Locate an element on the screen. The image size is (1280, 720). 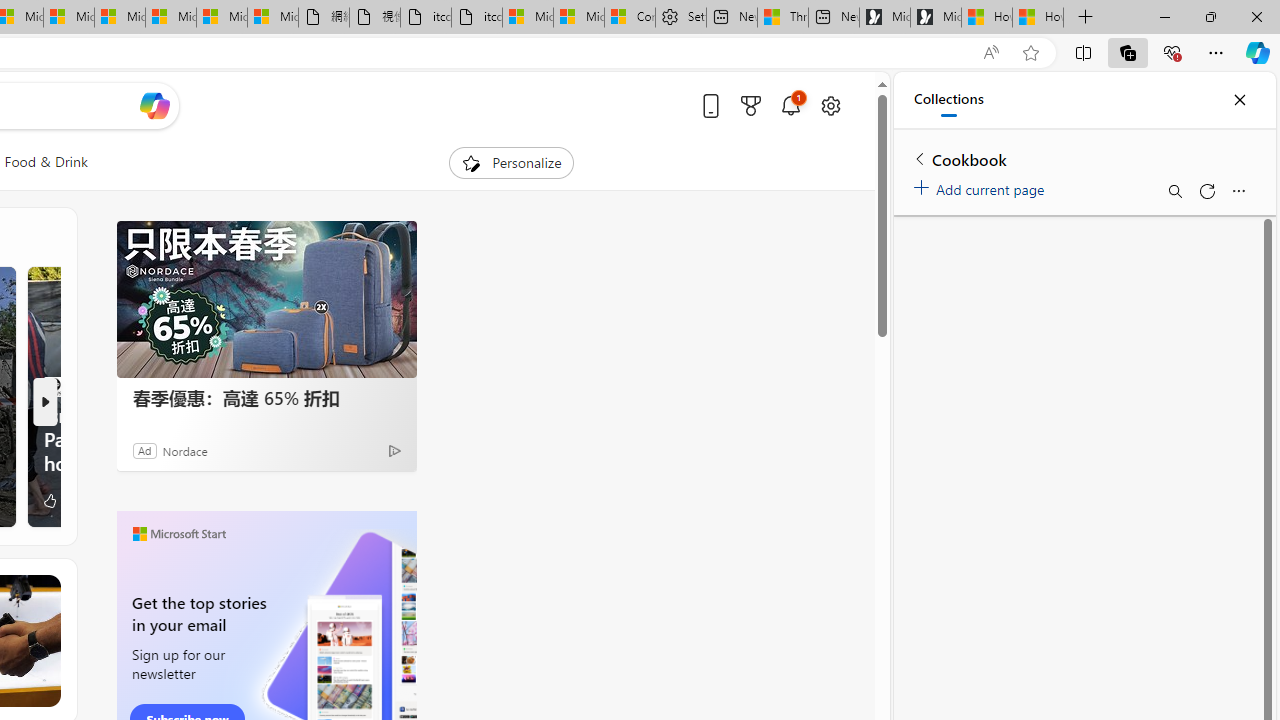
Back to list of collections is located at coordinates (920, 158).